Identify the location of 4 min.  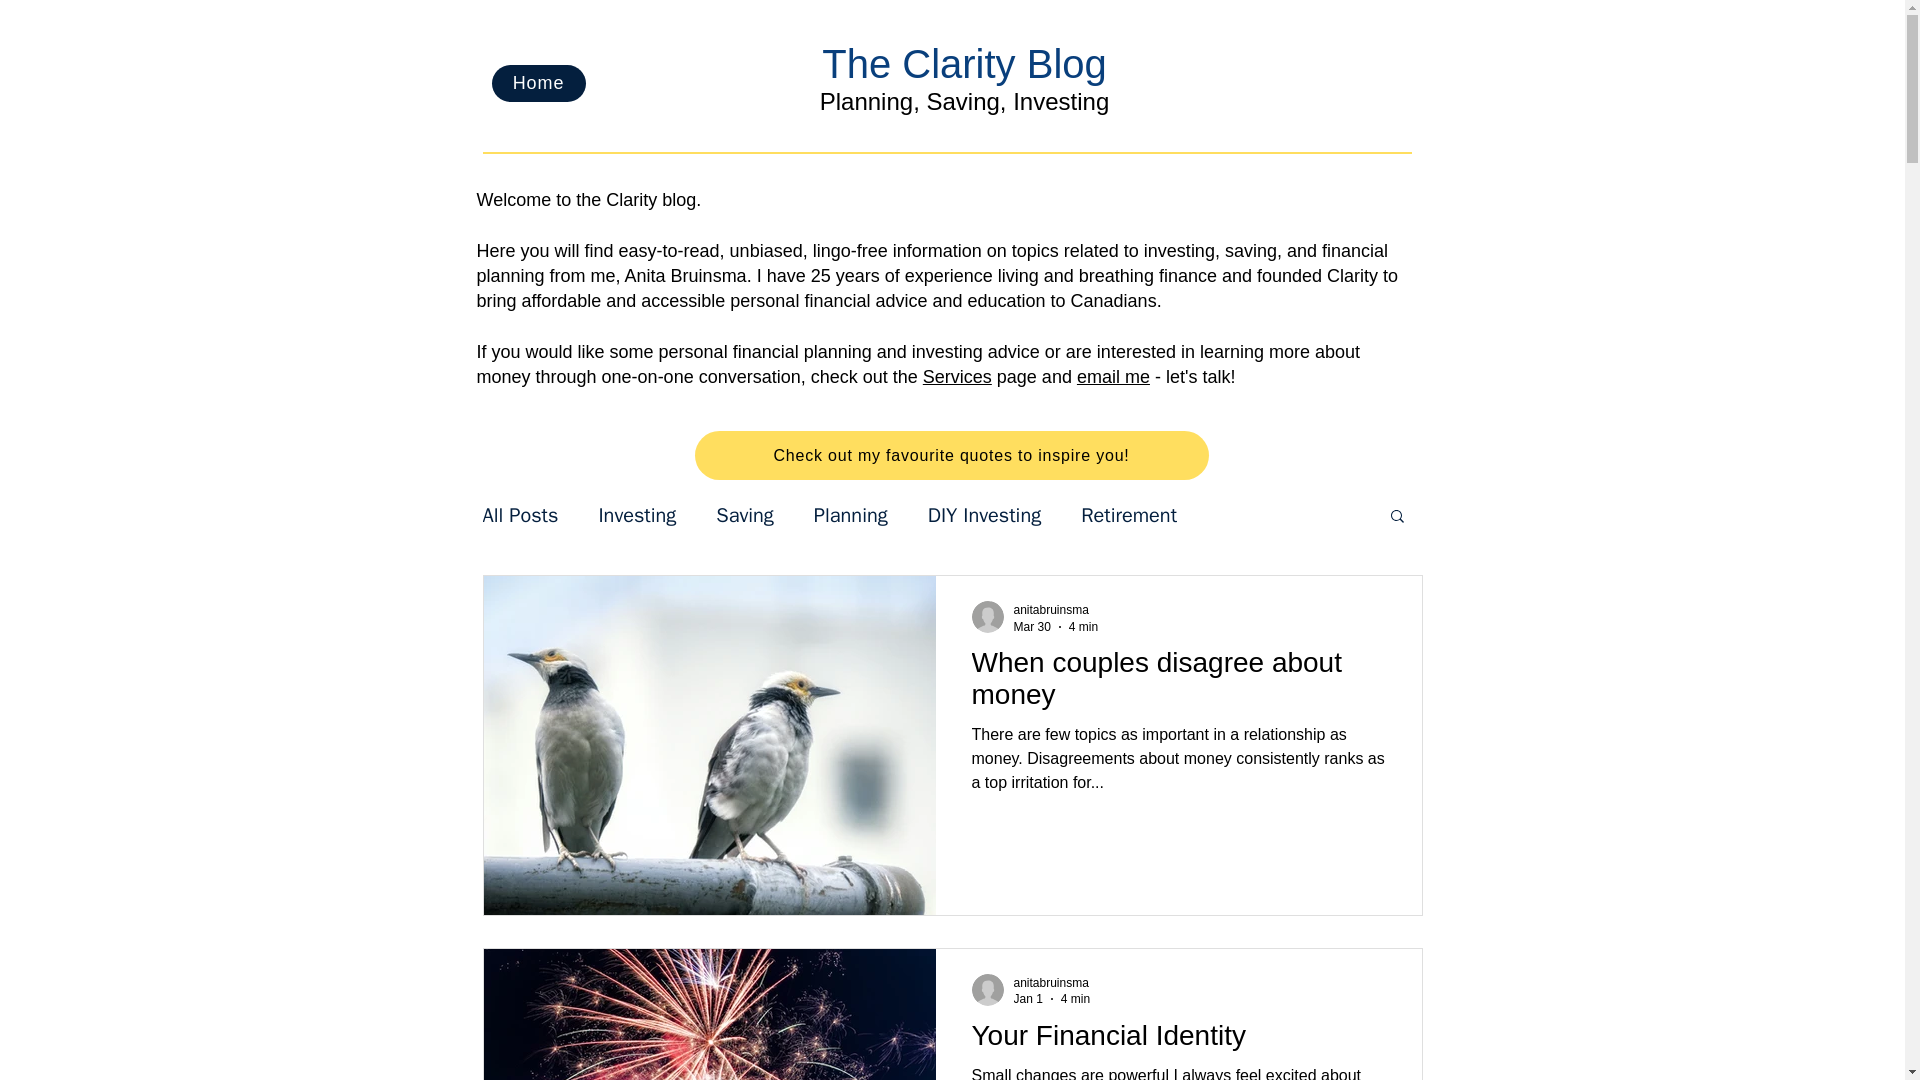
(1076, 998).